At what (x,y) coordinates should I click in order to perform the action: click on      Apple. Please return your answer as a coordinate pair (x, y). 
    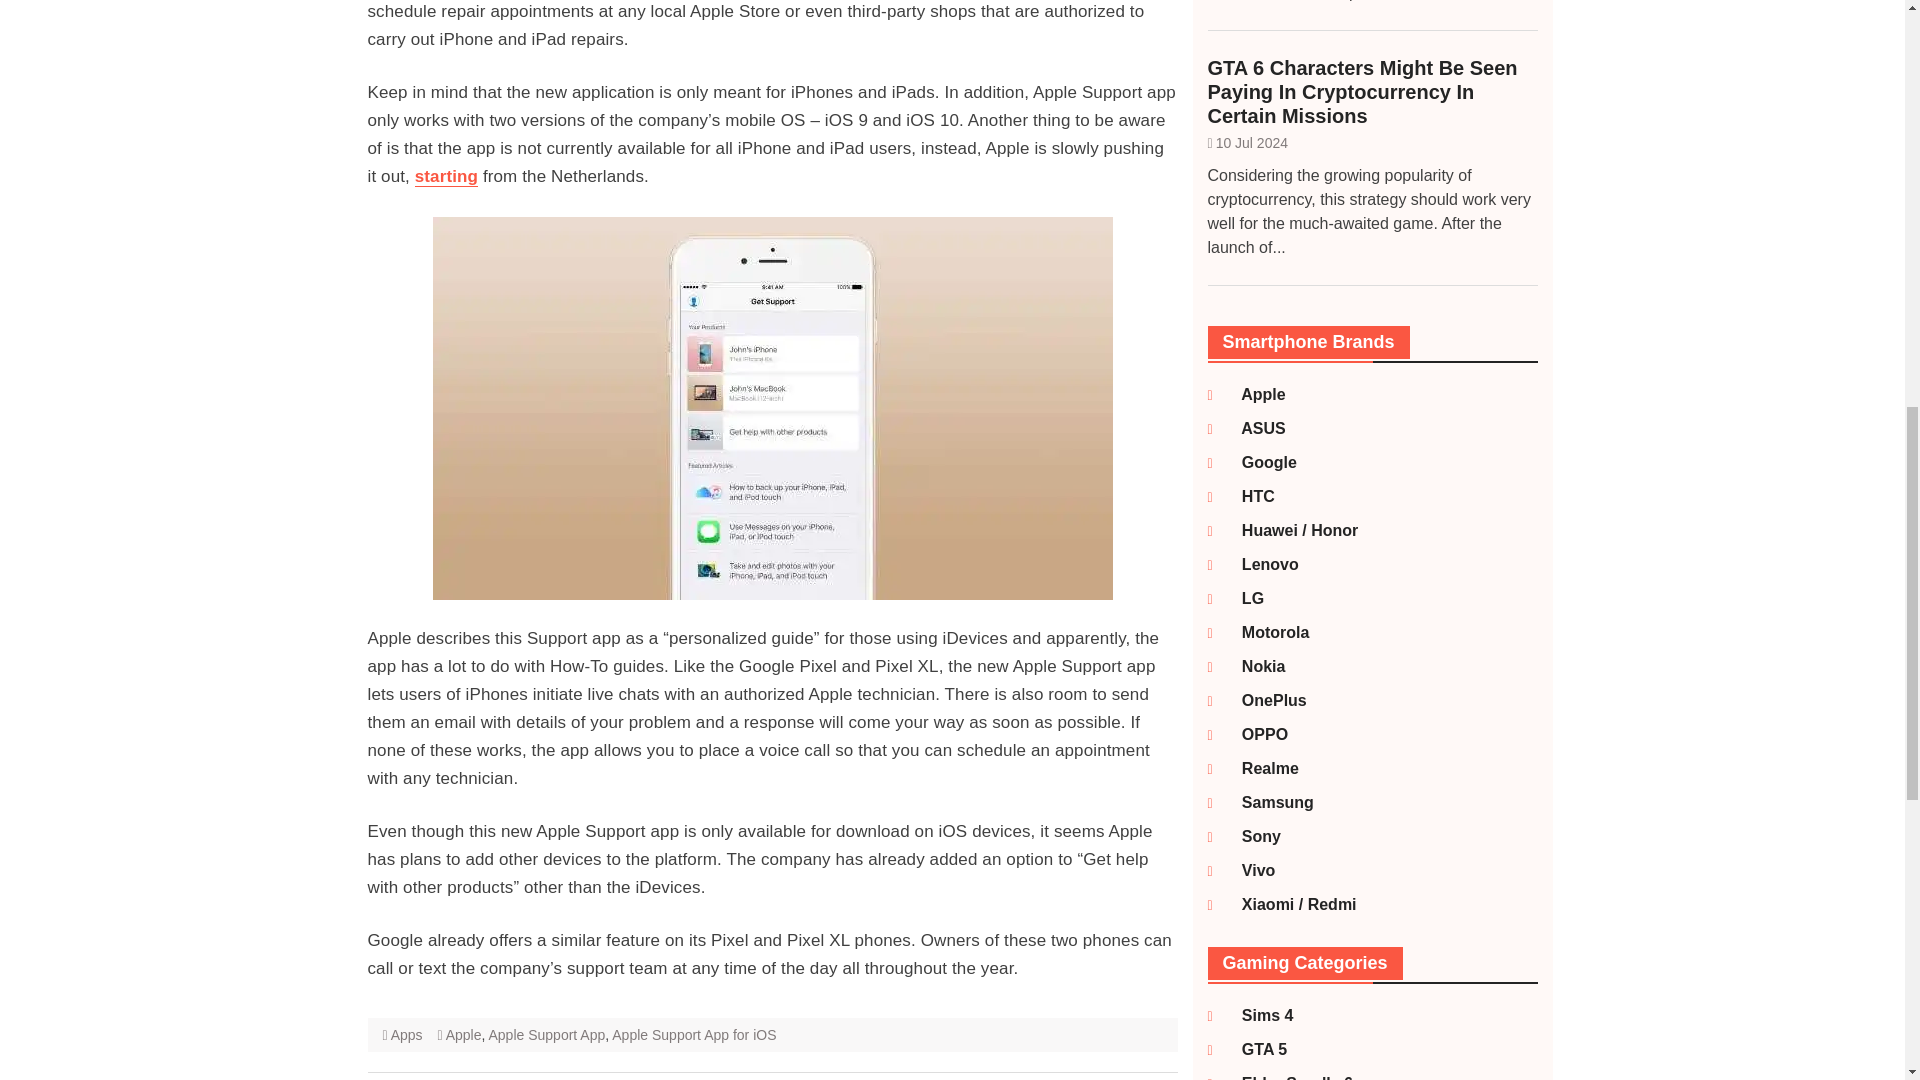
    Looking at the image, I should click on (1252, 394).